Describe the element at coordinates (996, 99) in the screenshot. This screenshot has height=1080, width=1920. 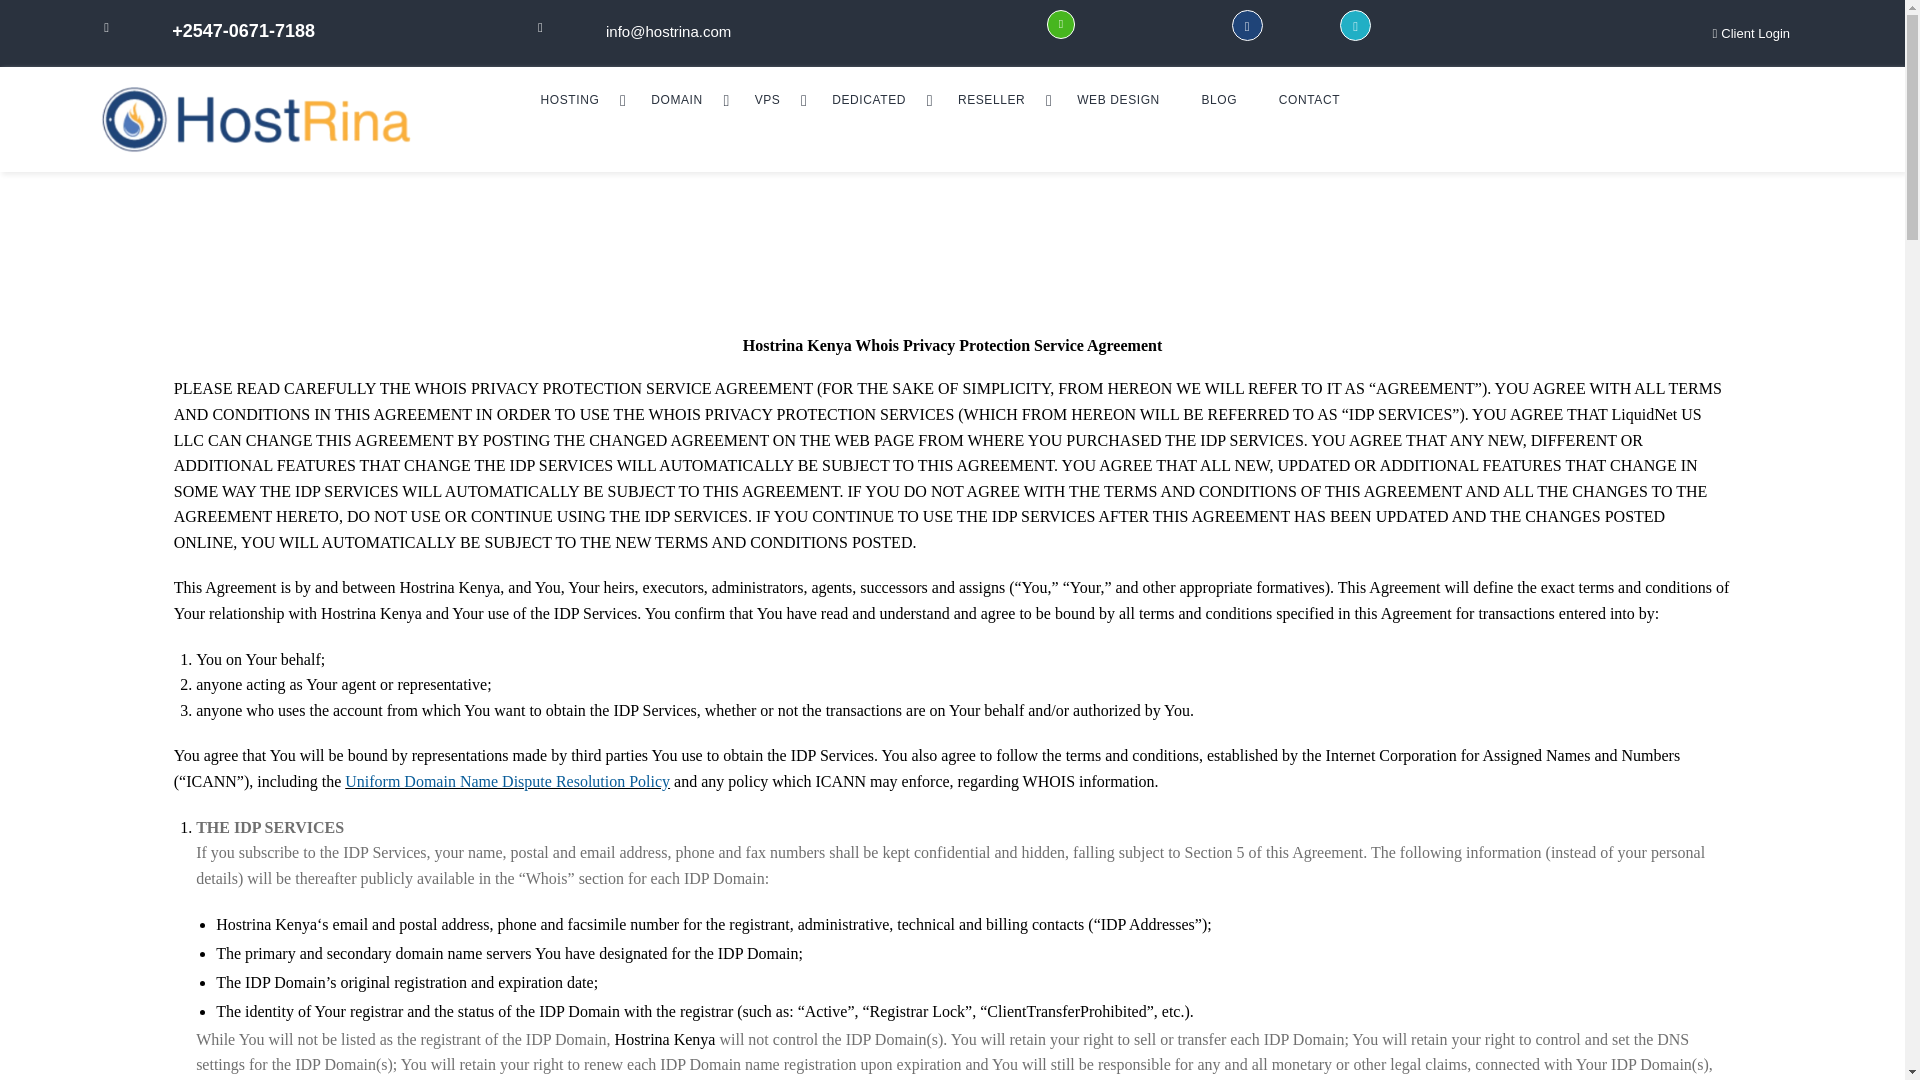
I see `RESELLER` at that location.